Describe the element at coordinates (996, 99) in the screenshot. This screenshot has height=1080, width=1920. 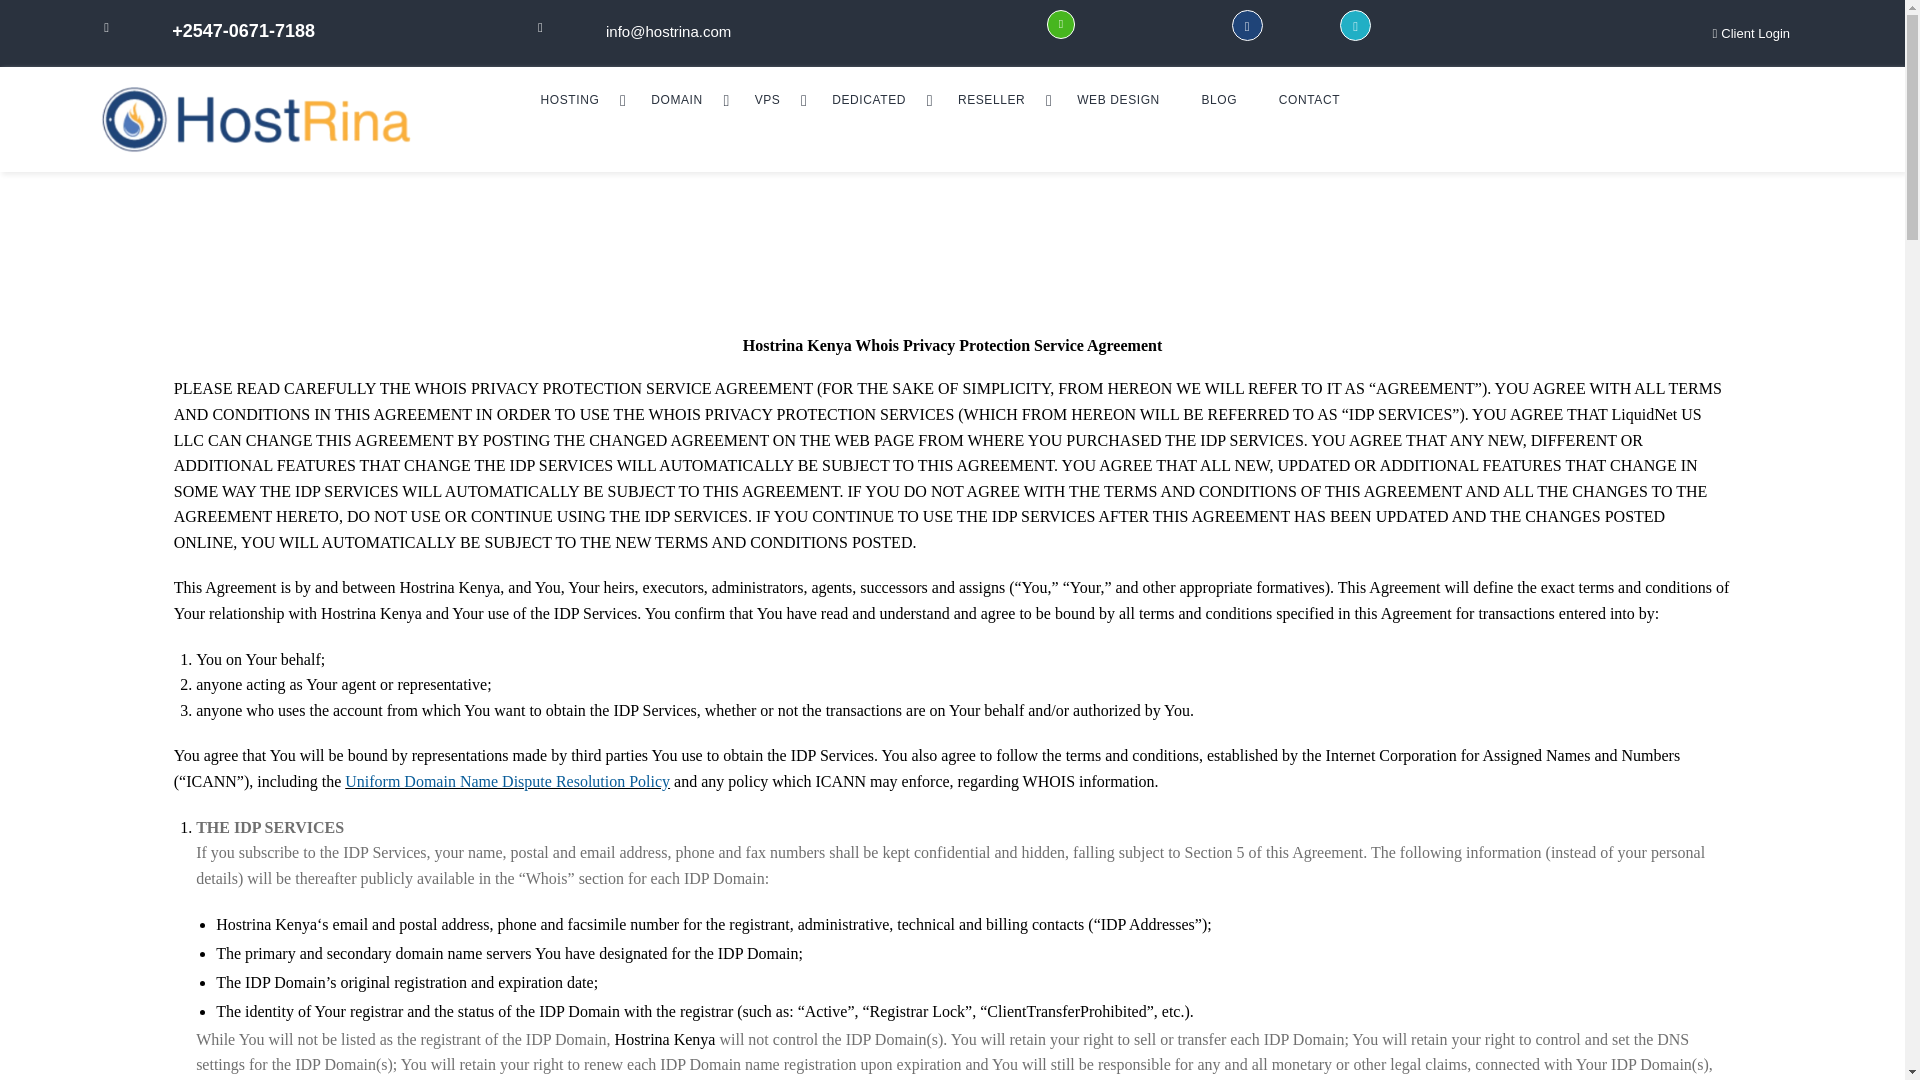
I see `RESELLER` at that location.